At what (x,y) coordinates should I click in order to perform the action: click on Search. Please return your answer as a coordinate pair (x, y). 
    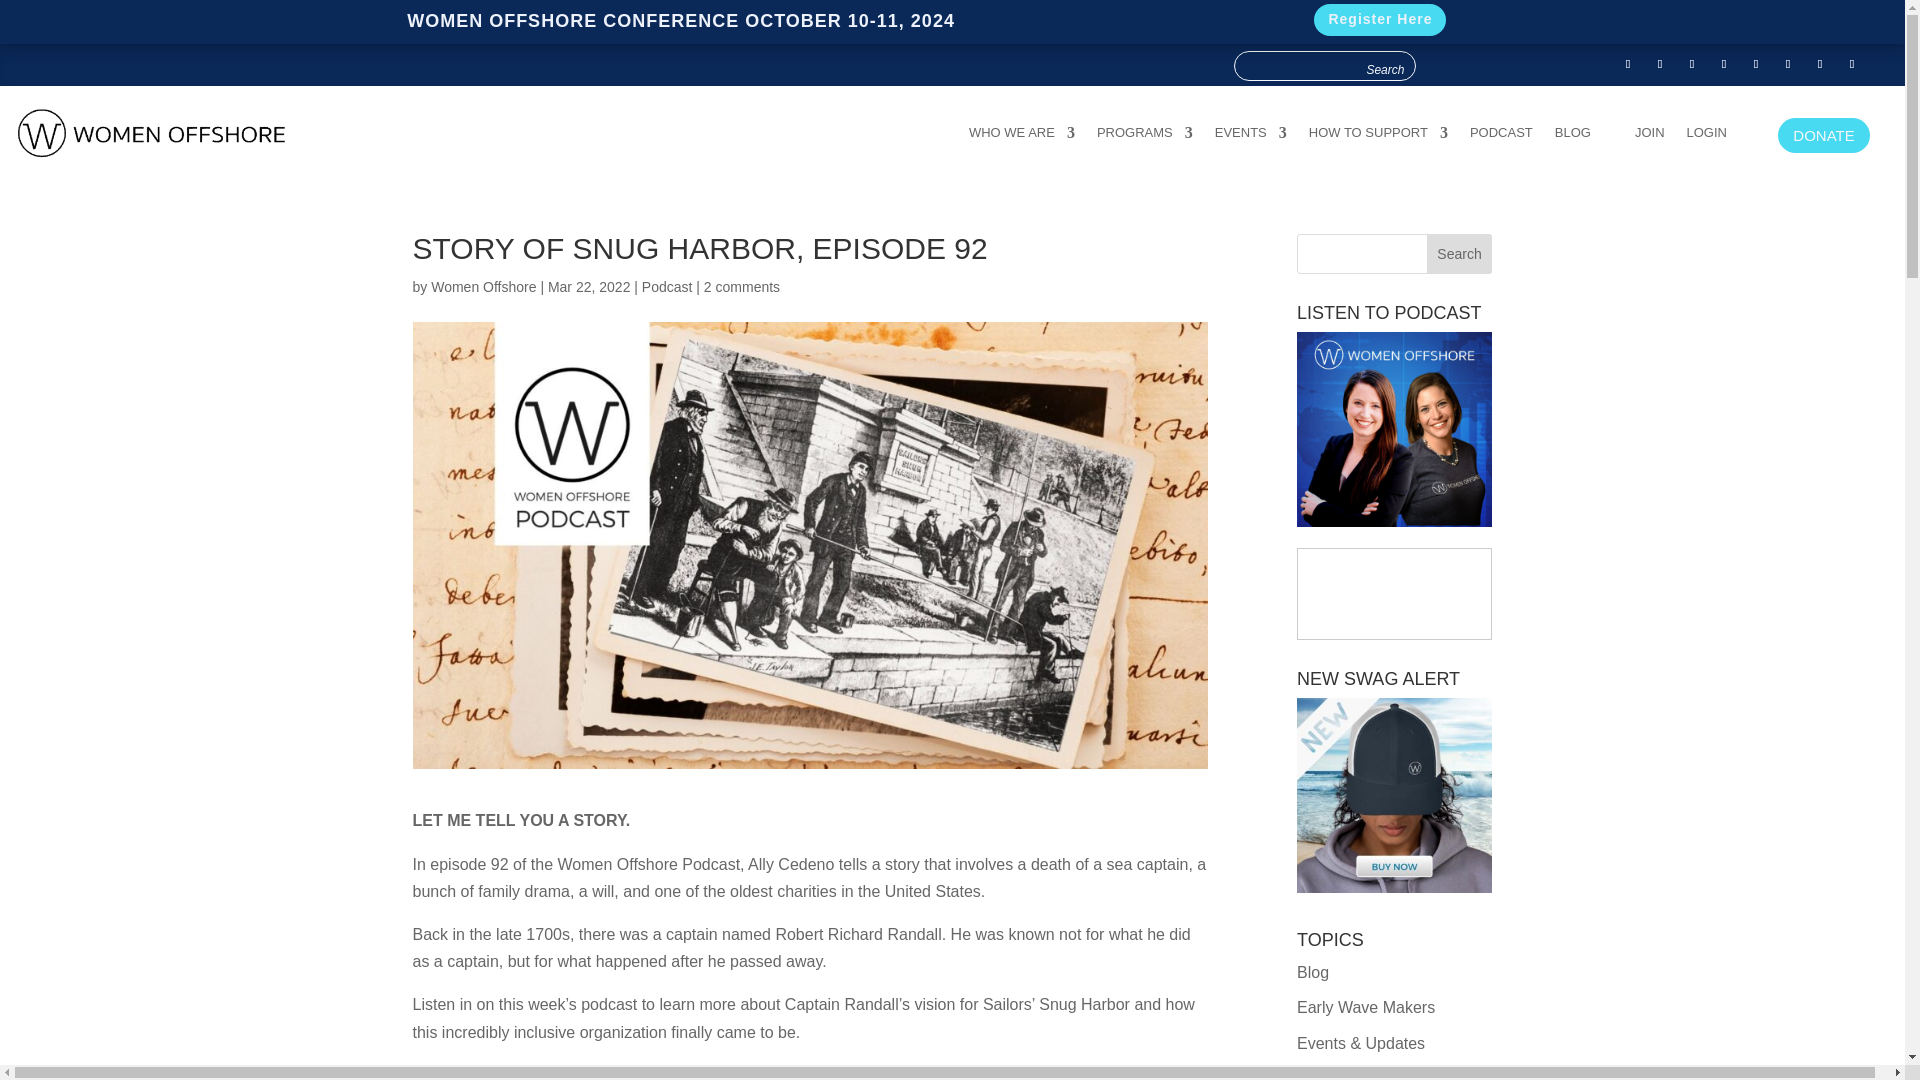
    Looking at the image, I should click on (1385, 69).